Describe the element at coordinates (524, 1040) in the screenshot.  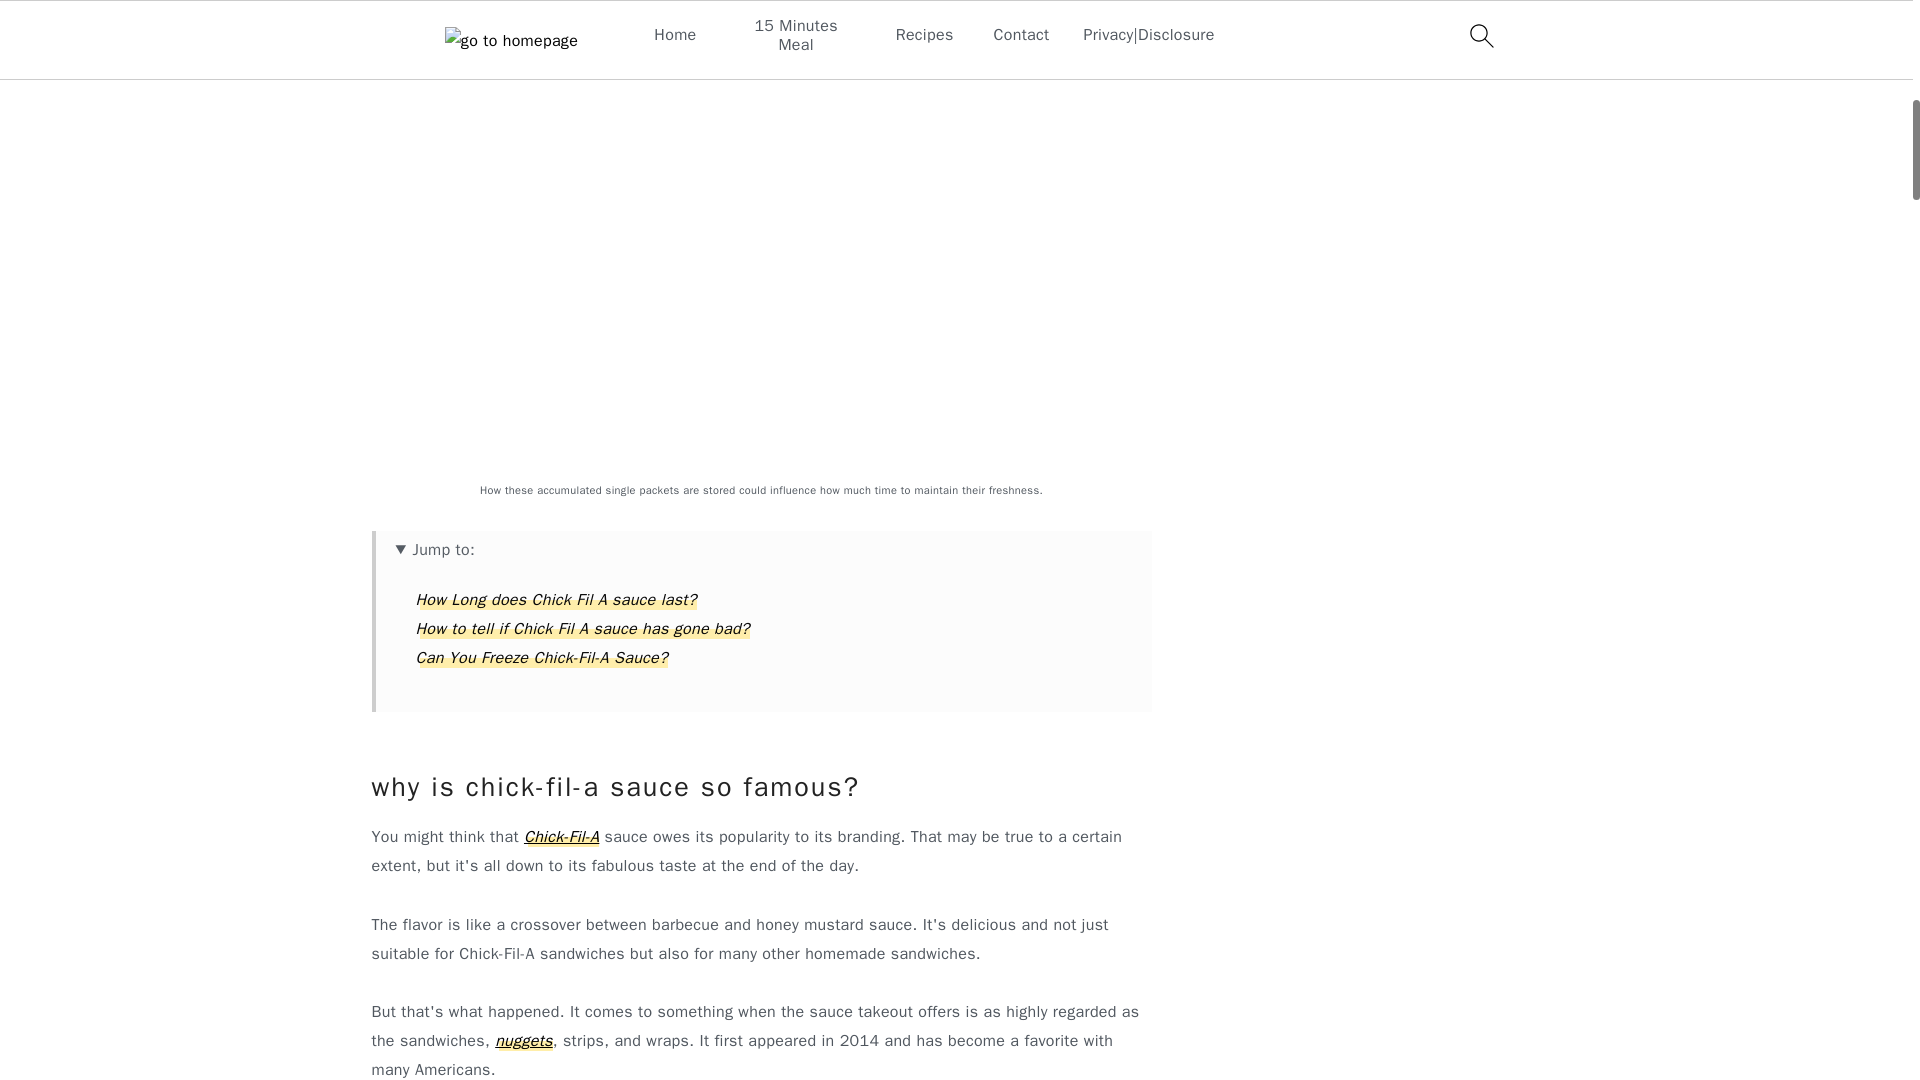
I see `nuggets` at that location.